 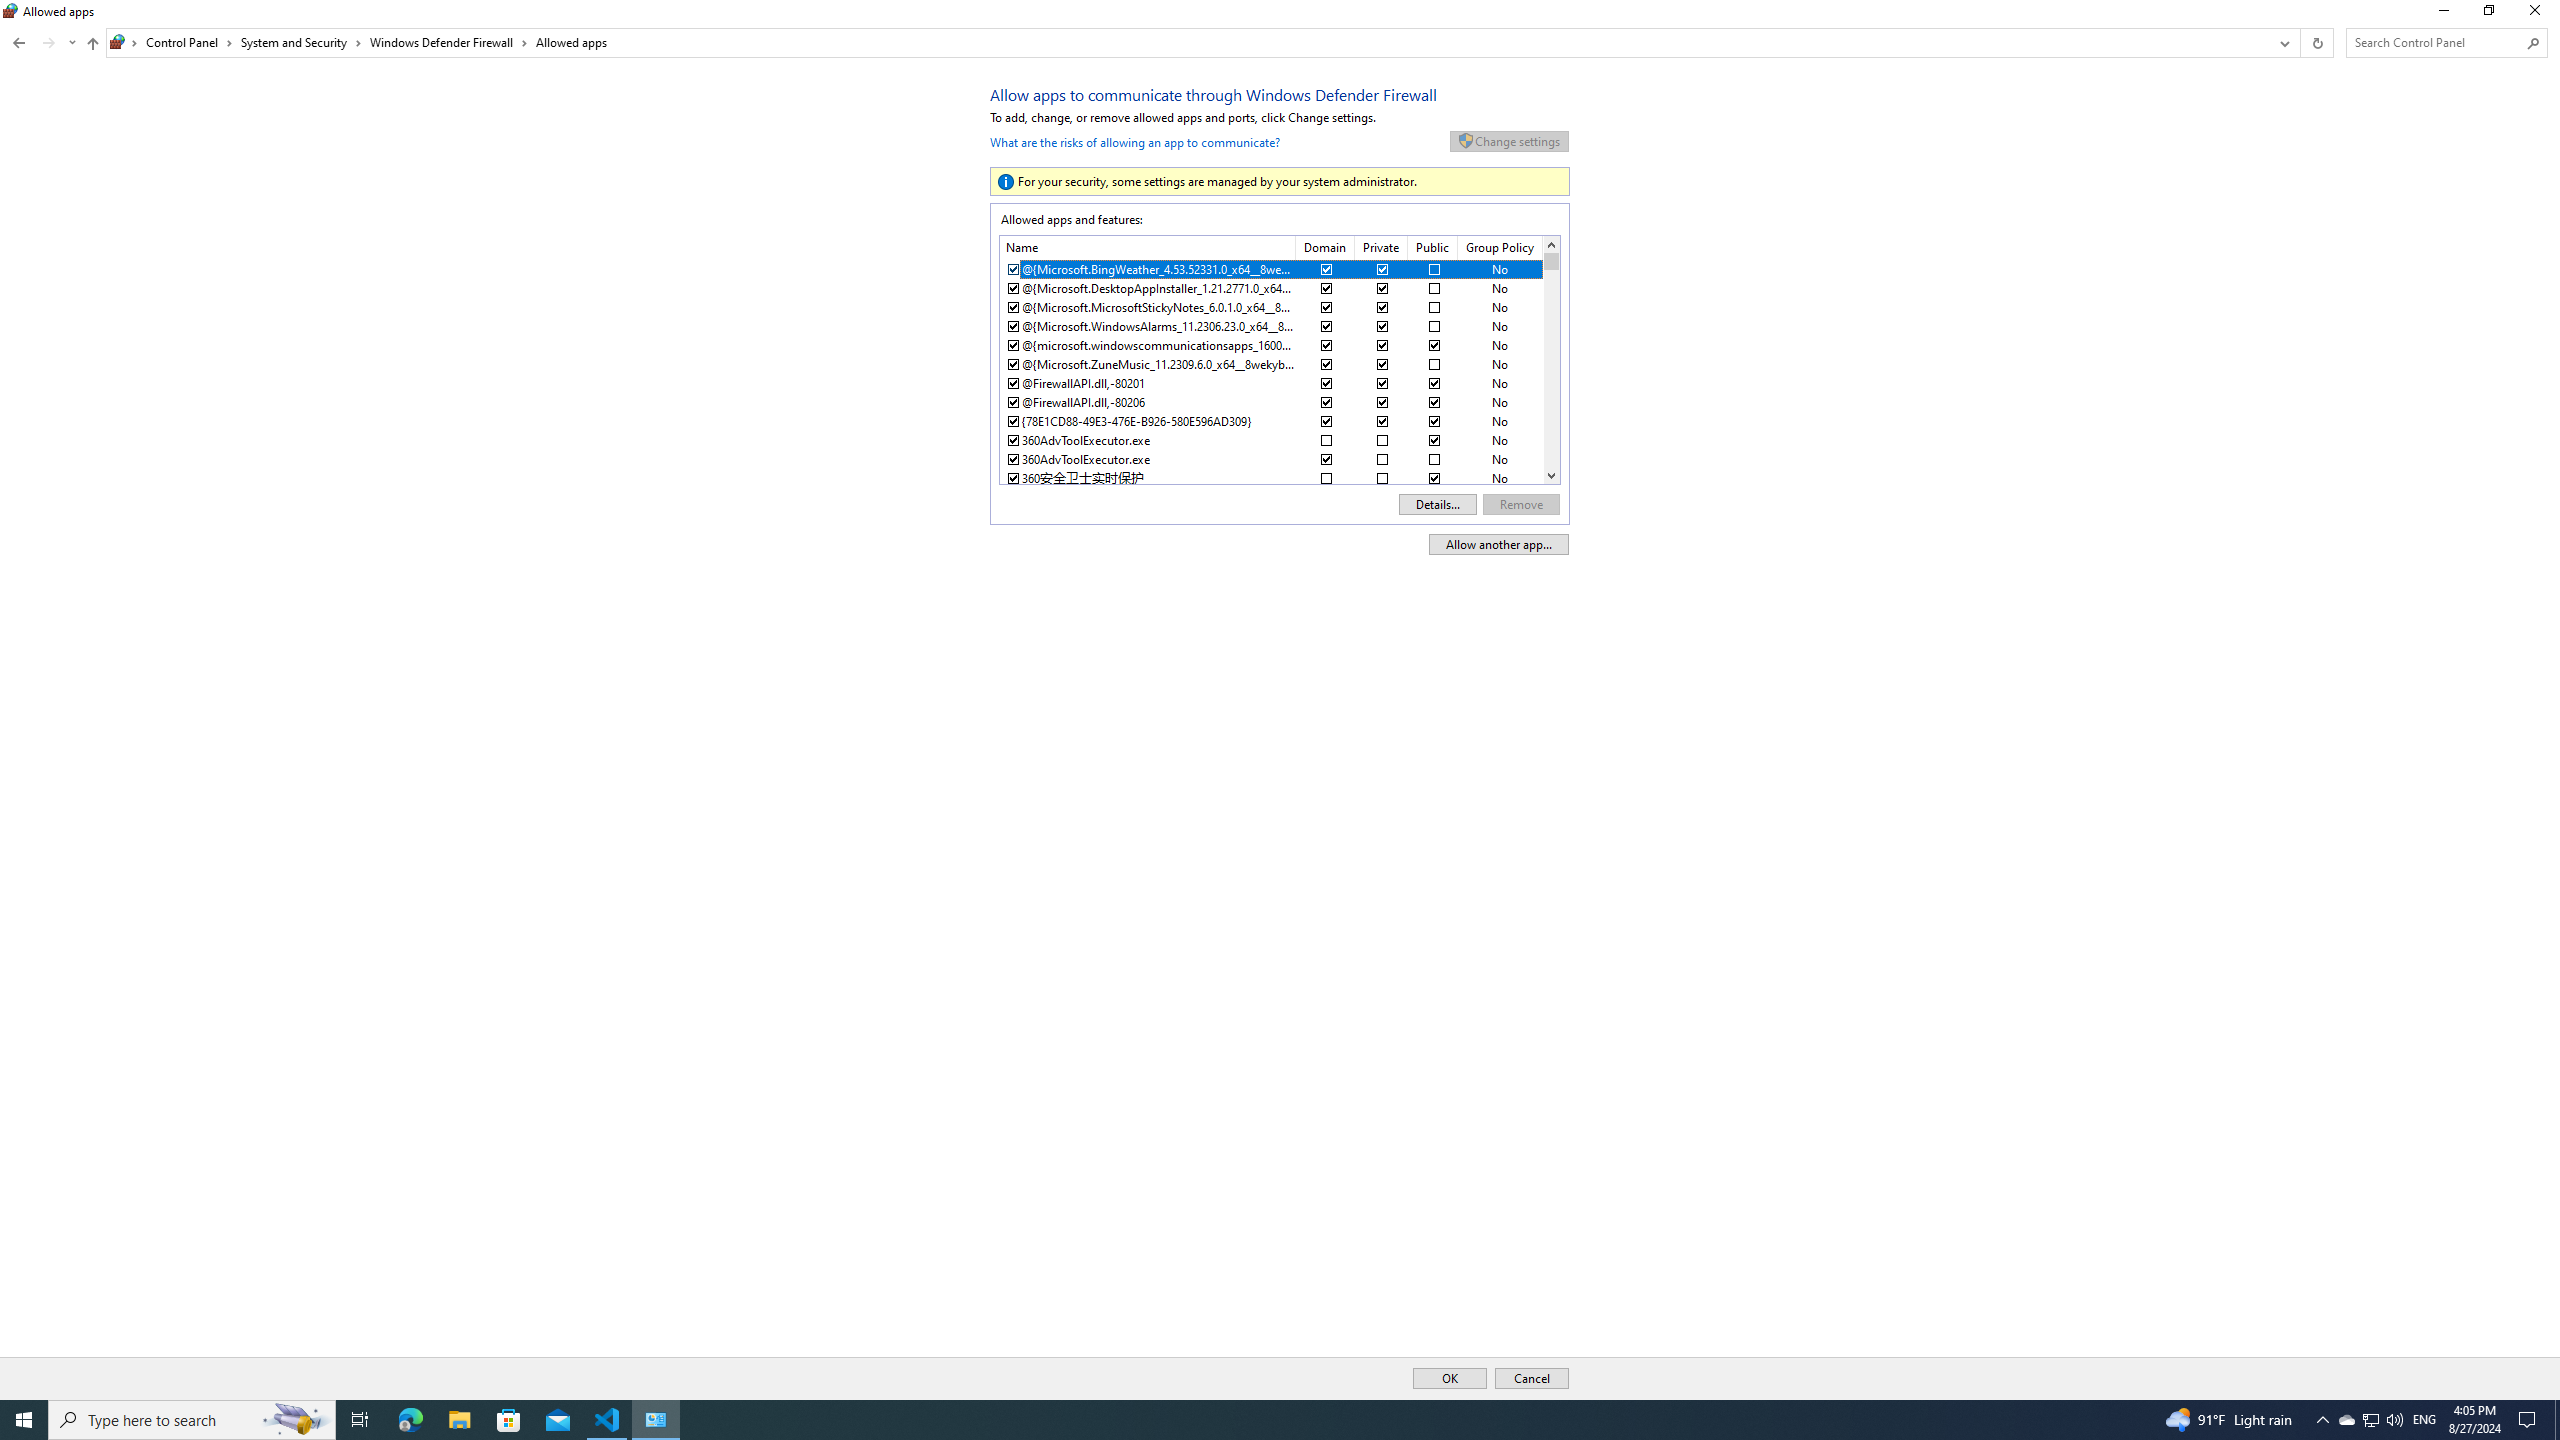 I want to click on Minimize, so click(x=2442, y=14).